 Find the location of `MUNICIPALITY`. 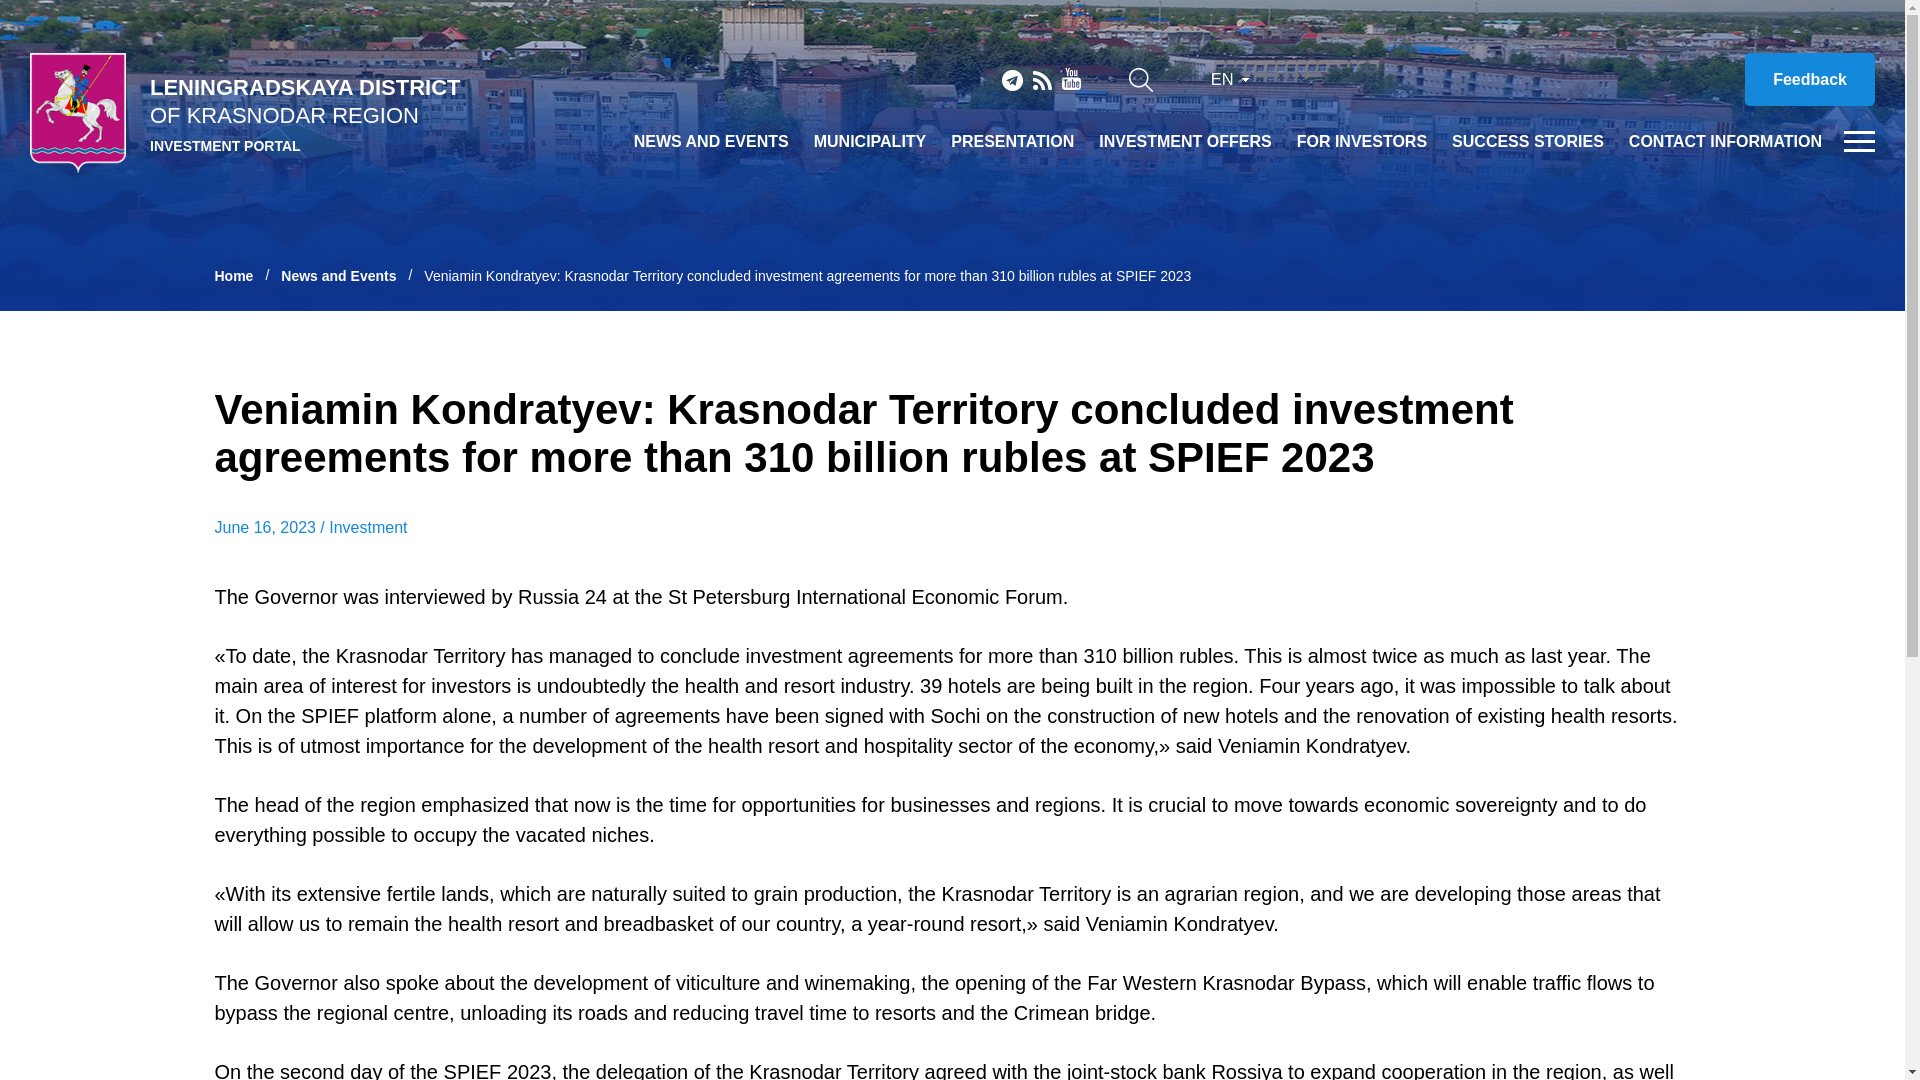

MUNICIPALITY is located at coordinates (870, 142).